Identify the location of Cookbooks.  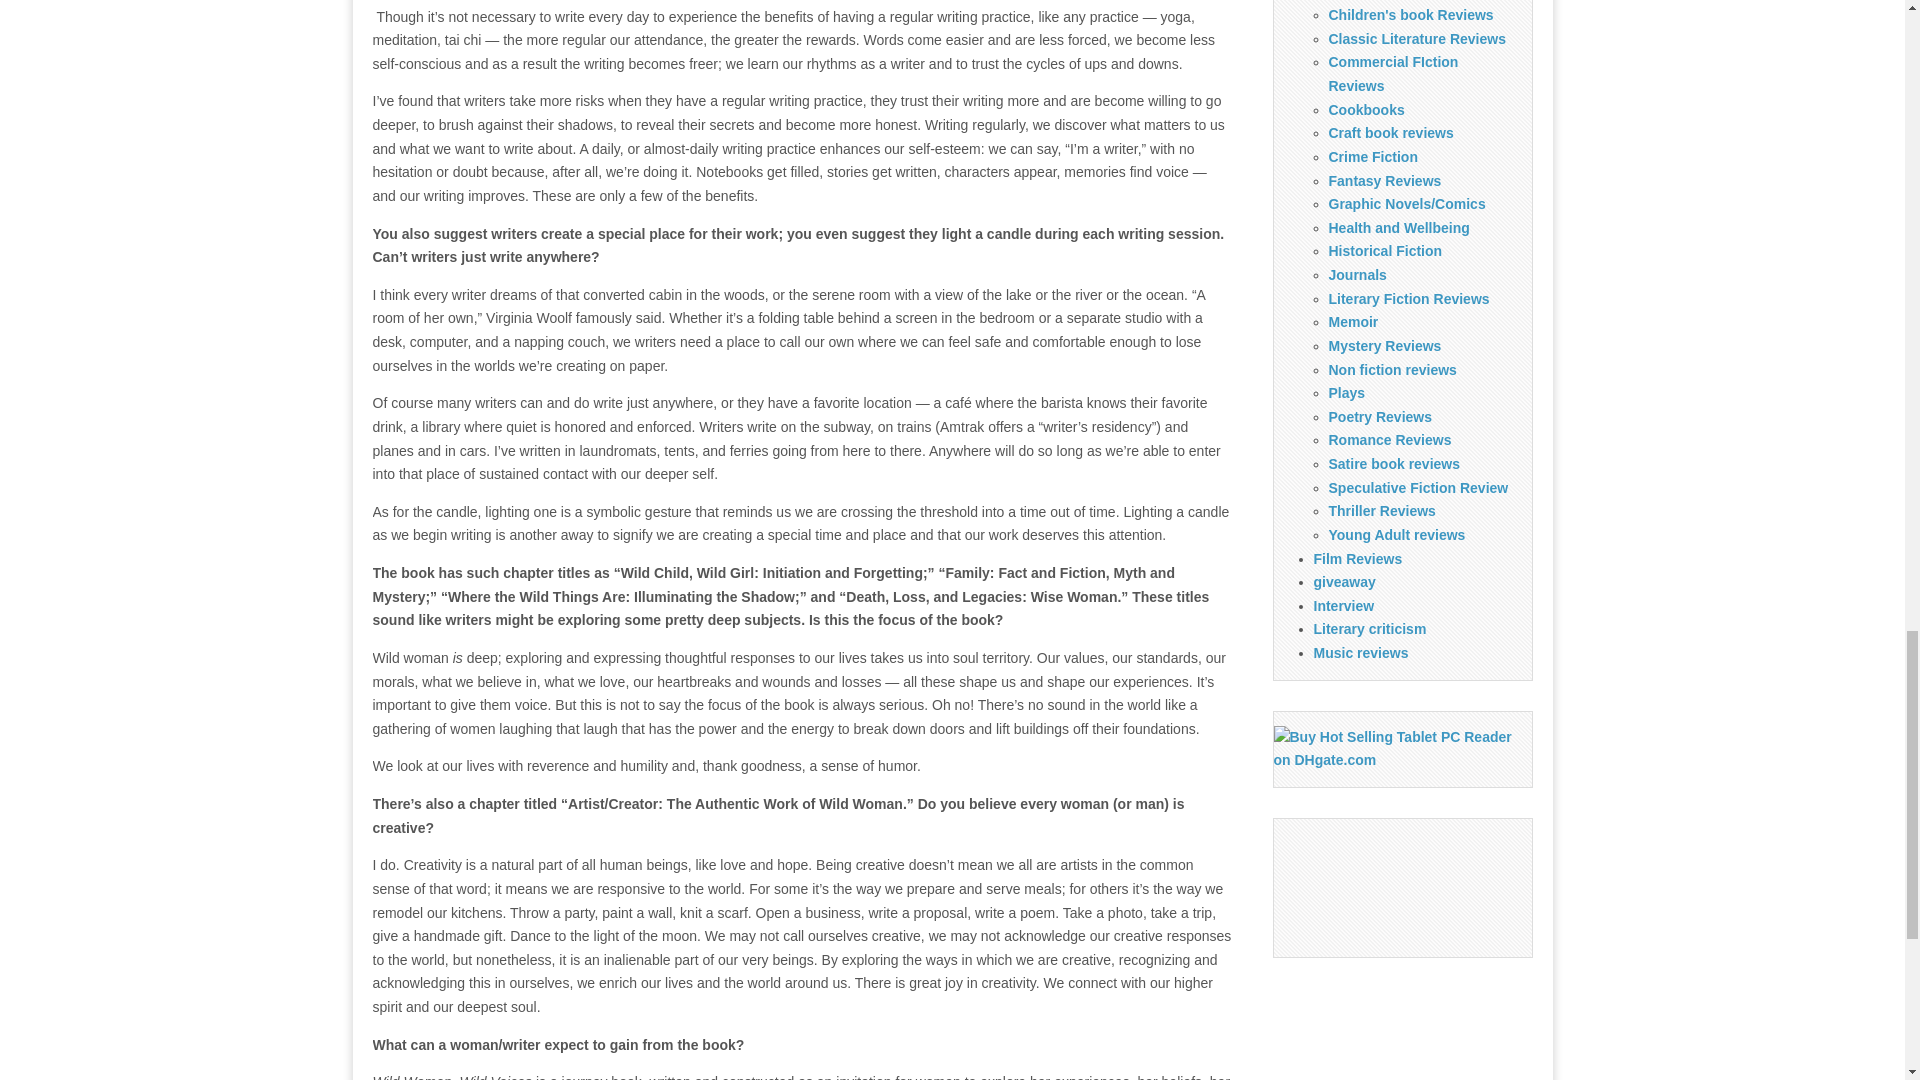
(1366, 109).